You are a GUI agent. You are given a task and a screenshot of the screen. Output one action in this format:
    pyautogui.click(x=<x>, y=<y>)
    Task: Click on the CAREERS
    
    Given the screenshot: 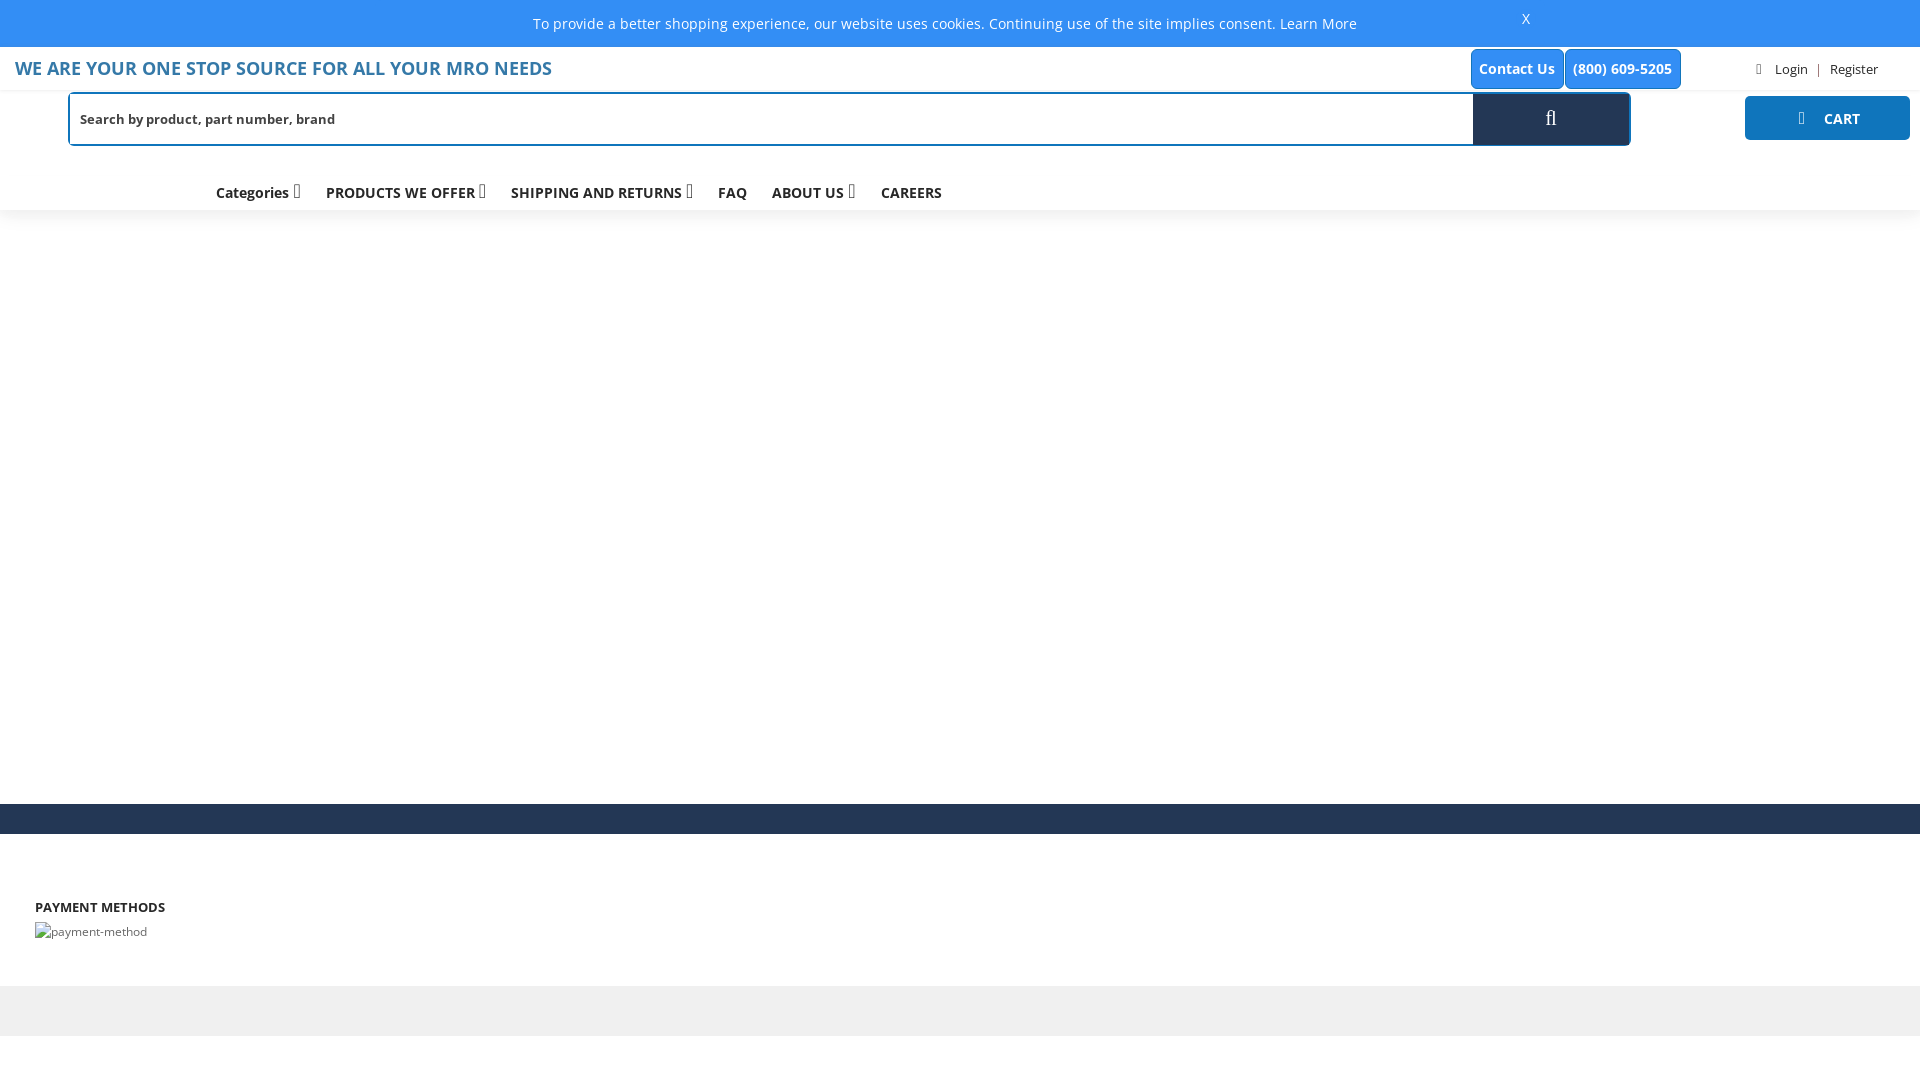 What is the action you would take?
    pyautogui.click(x=912, y=193)
    